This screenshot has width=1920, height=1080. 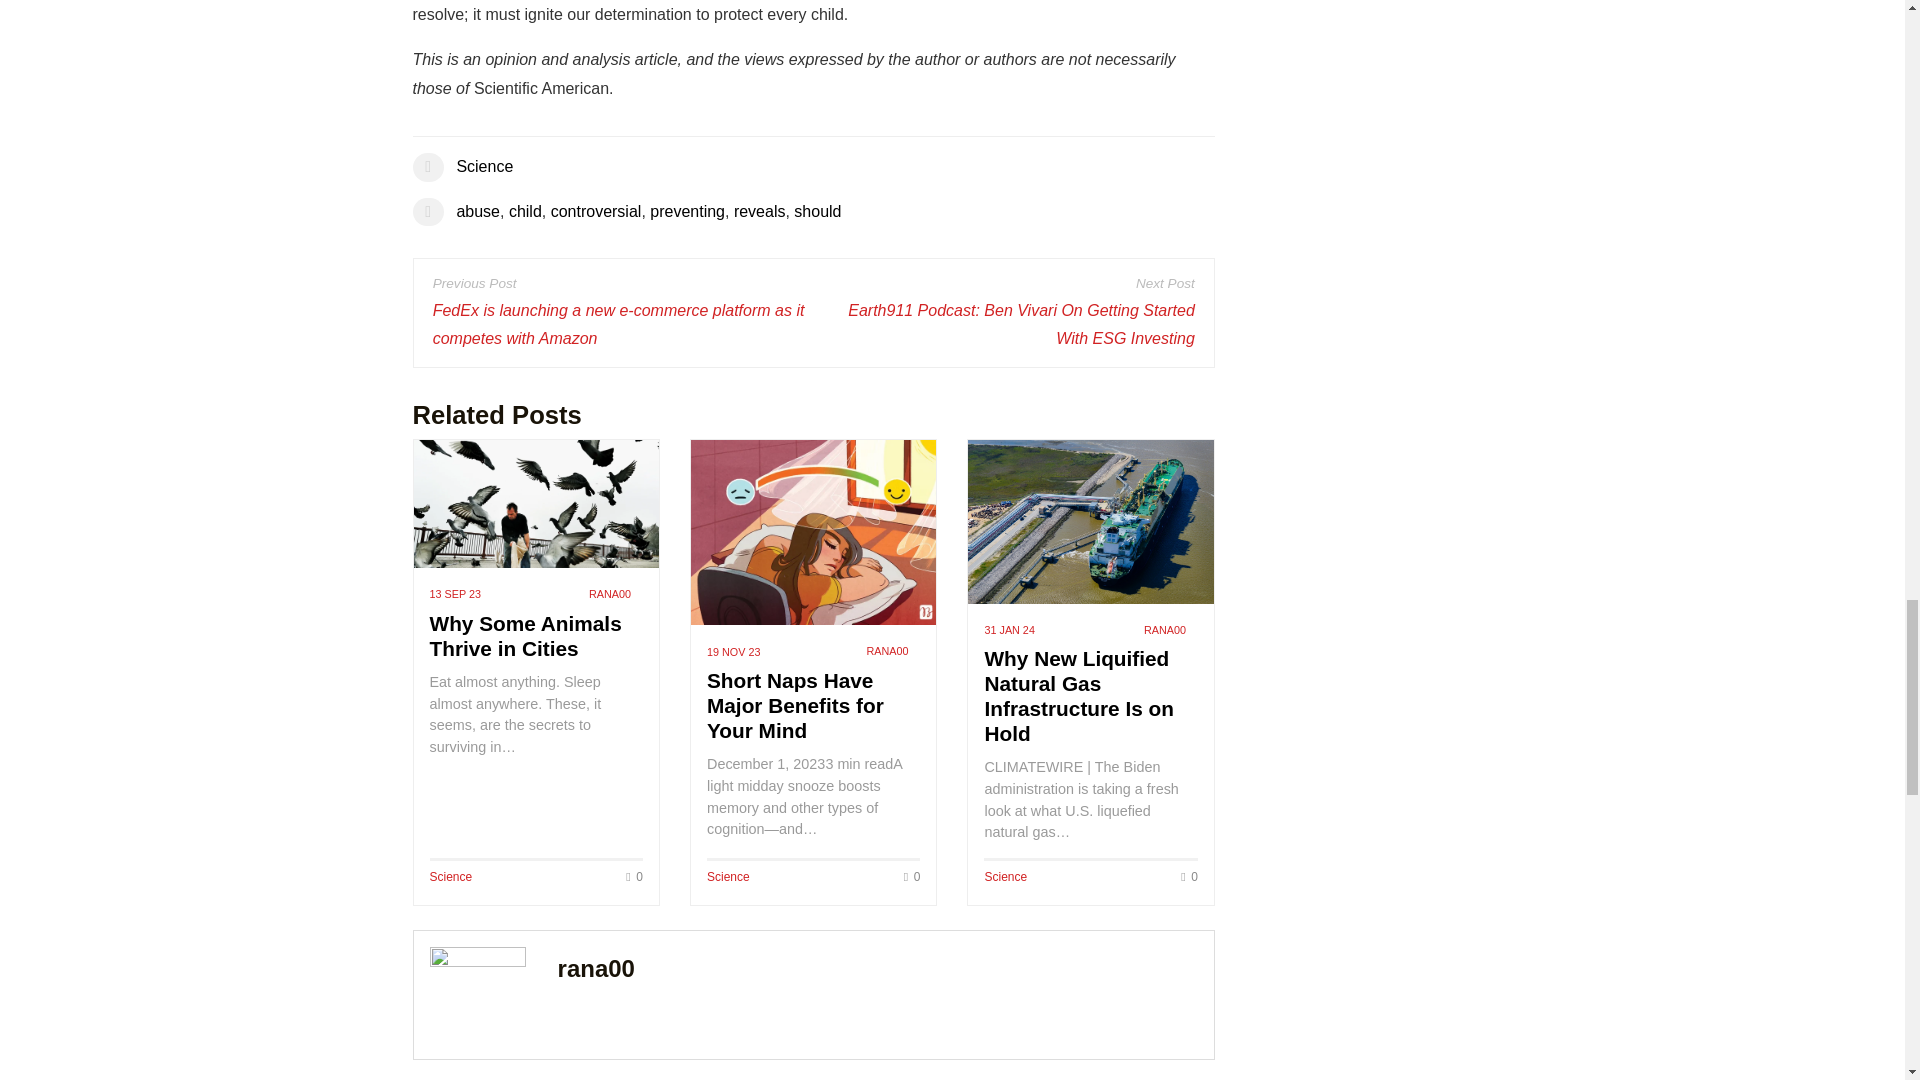 I want to click on Short Naps Have Major Benefits for Your Mind, so click(x=794, y=704).